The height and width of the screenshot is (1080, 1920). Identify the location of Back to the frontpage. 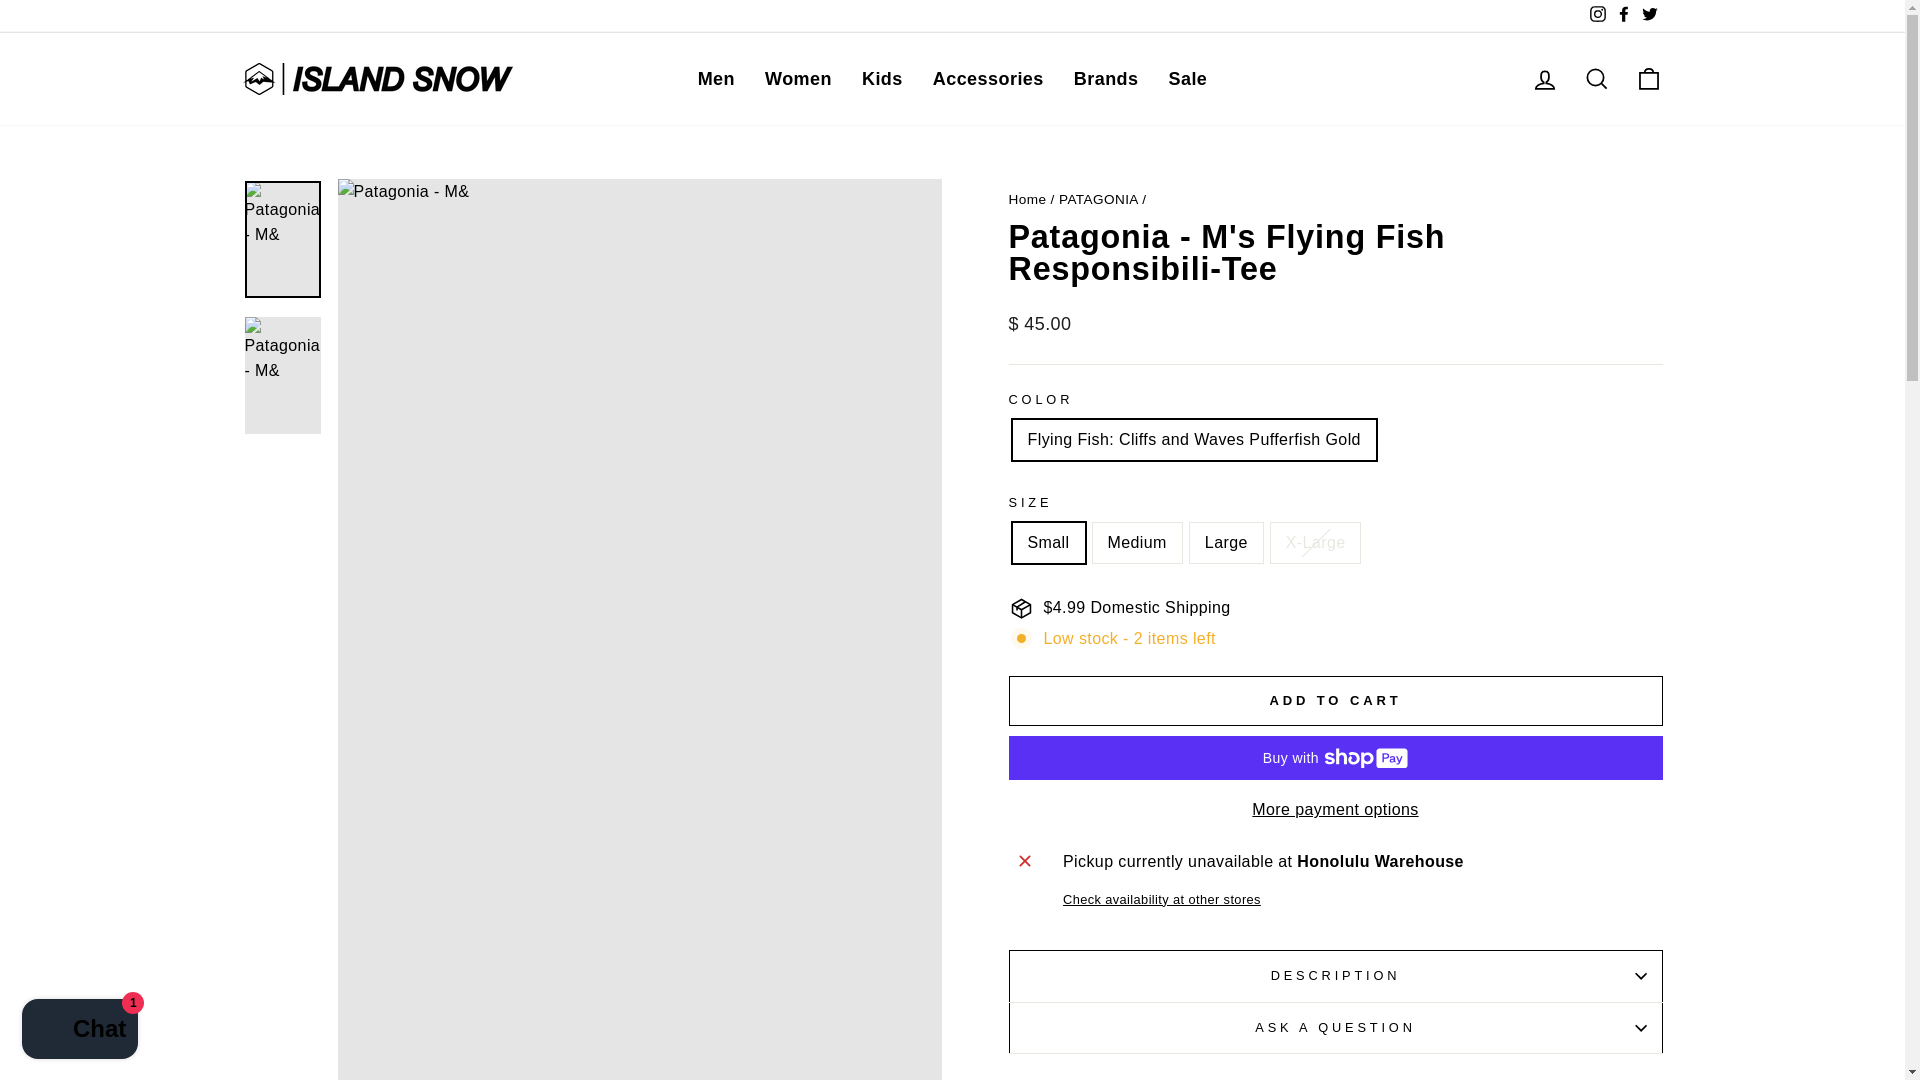
(1027, 200).